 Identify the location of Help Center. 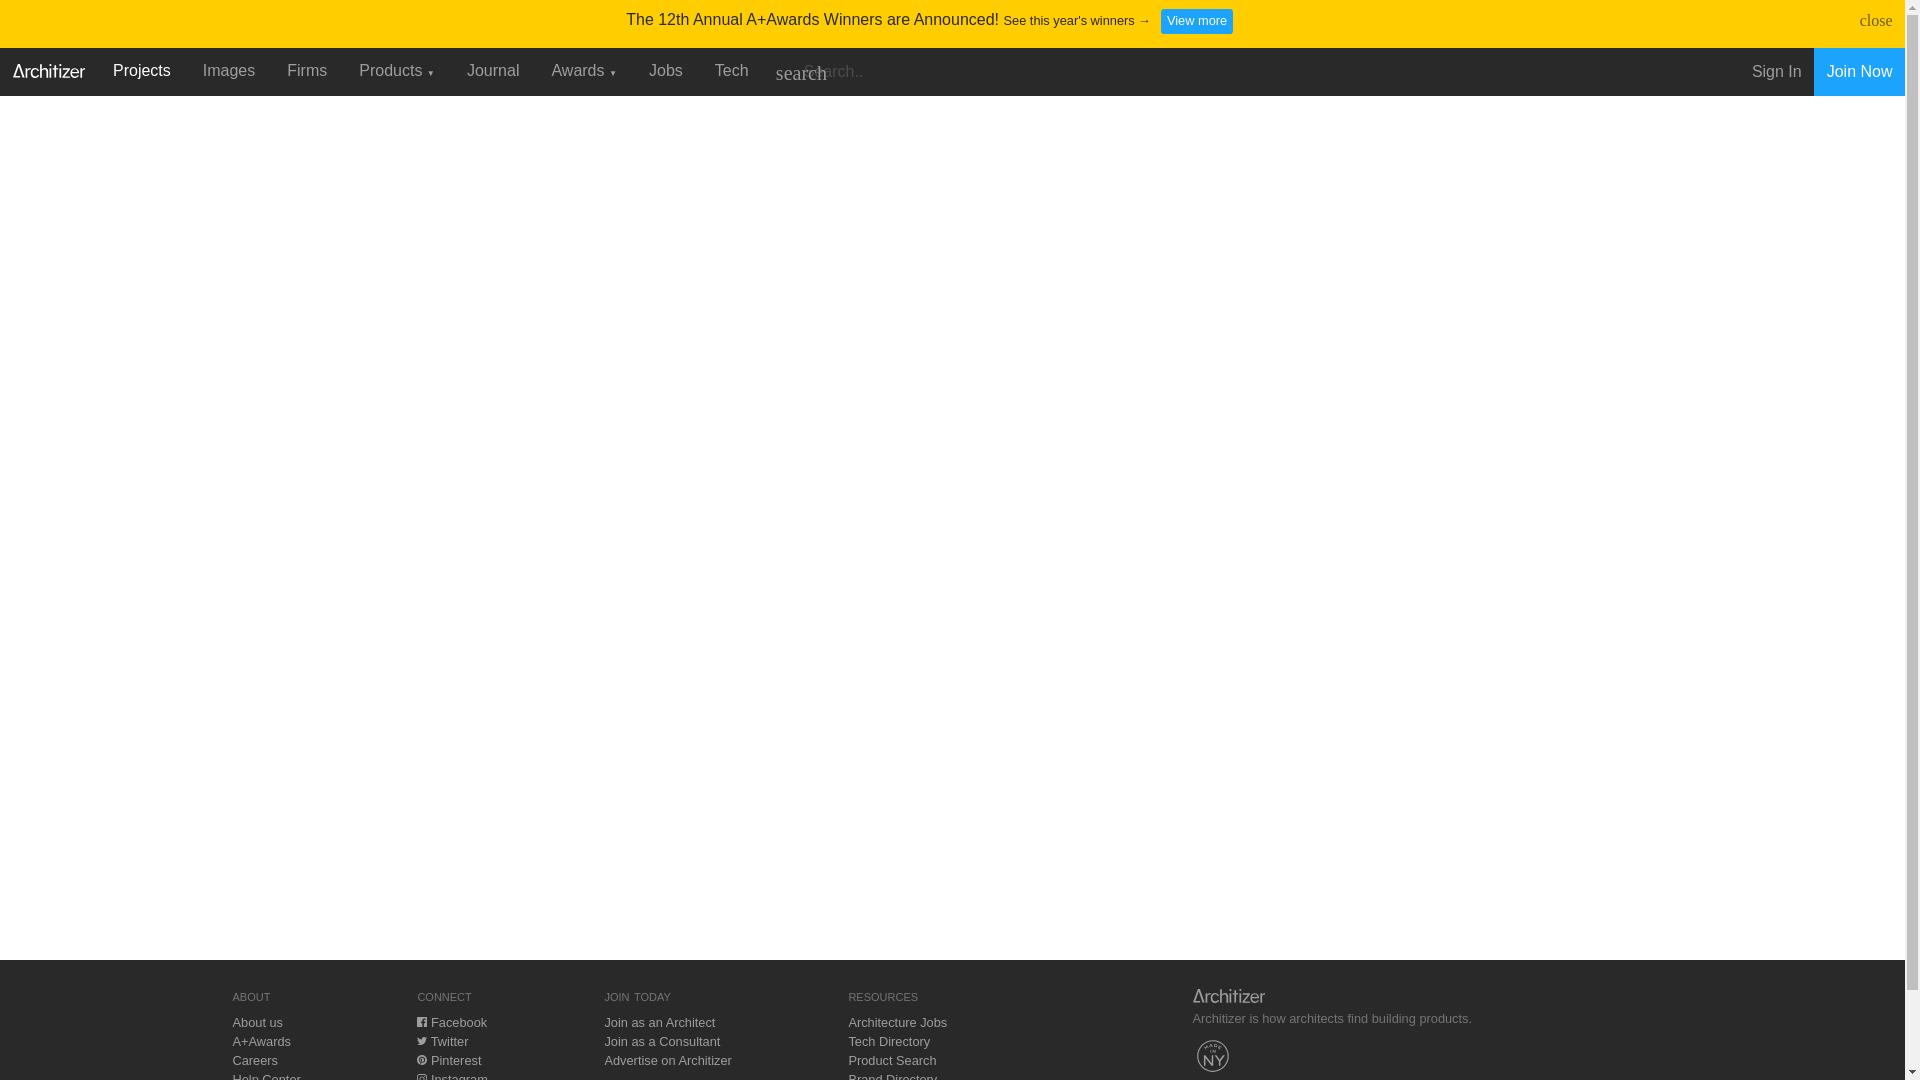
(266, 1076).